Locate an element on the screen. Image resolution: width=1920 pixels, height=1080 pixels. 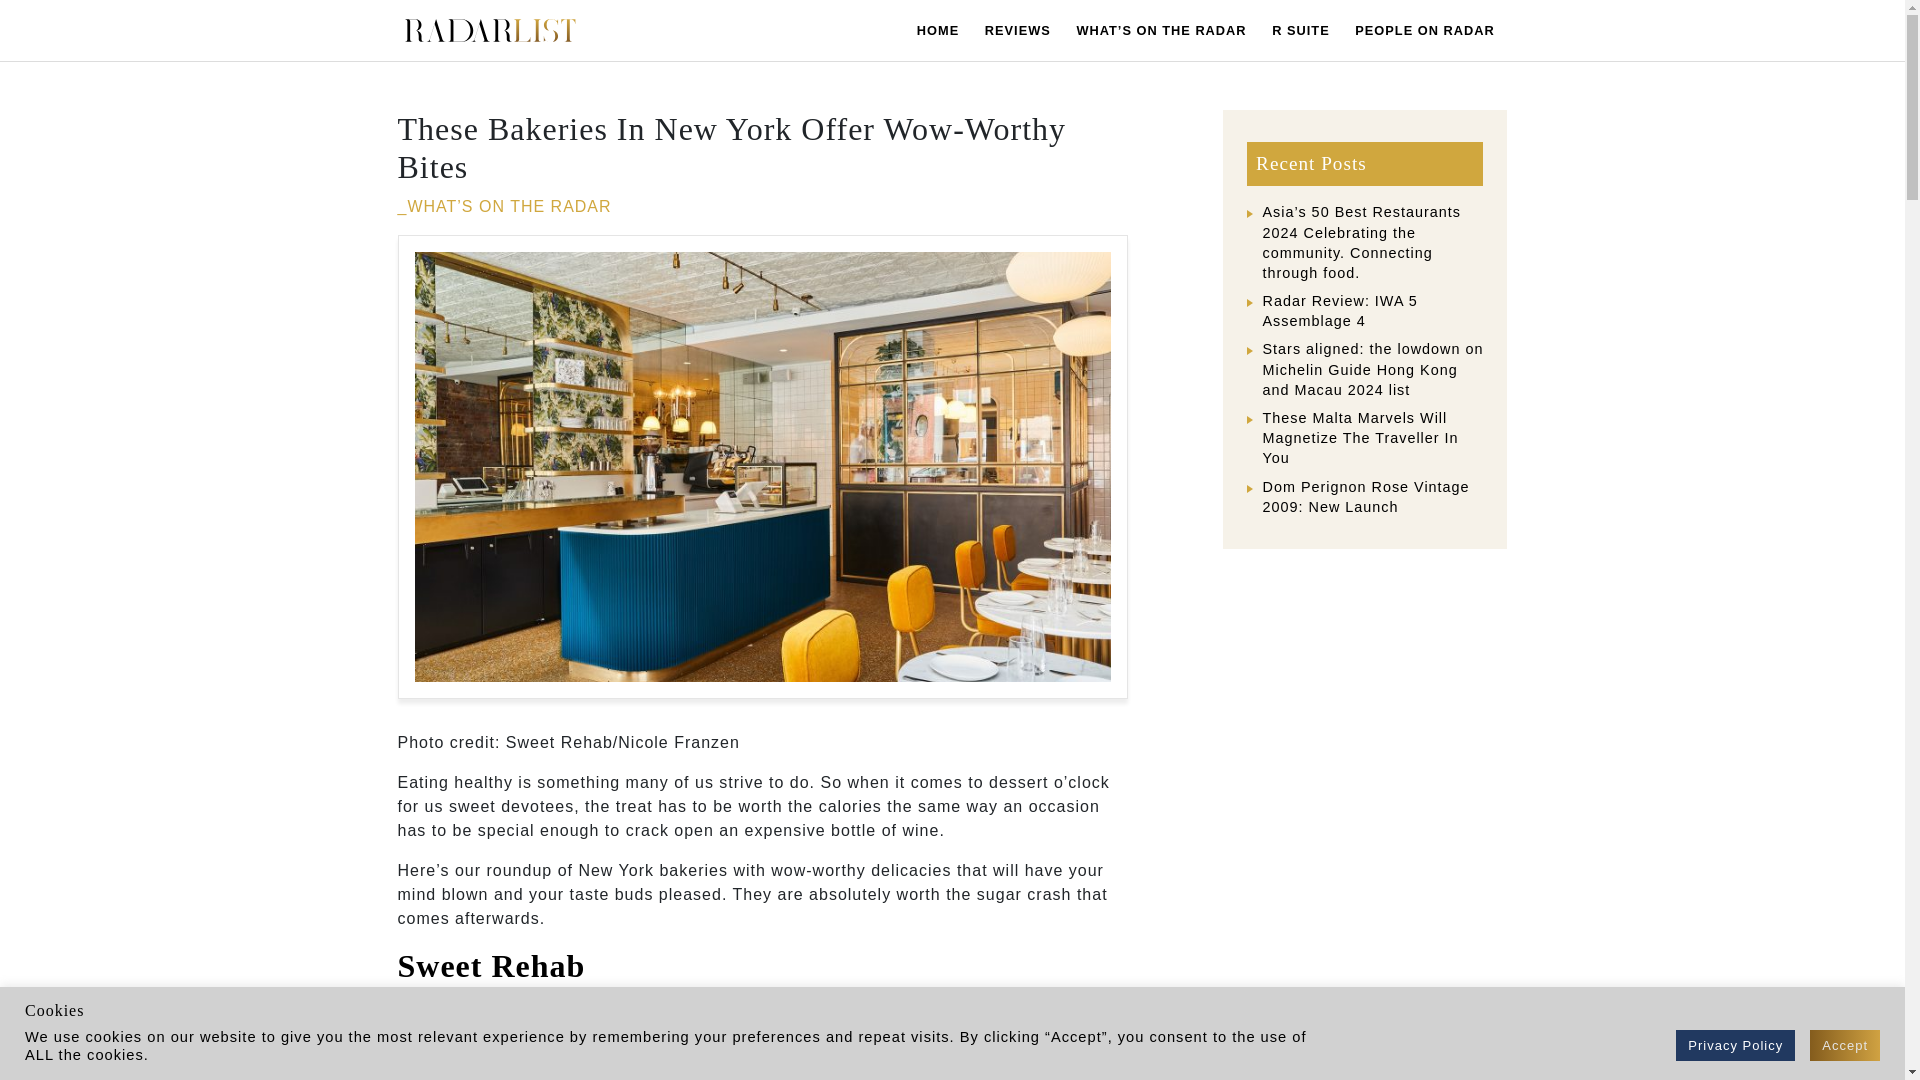
REVIEWS is located at coordinates (1017, 30).